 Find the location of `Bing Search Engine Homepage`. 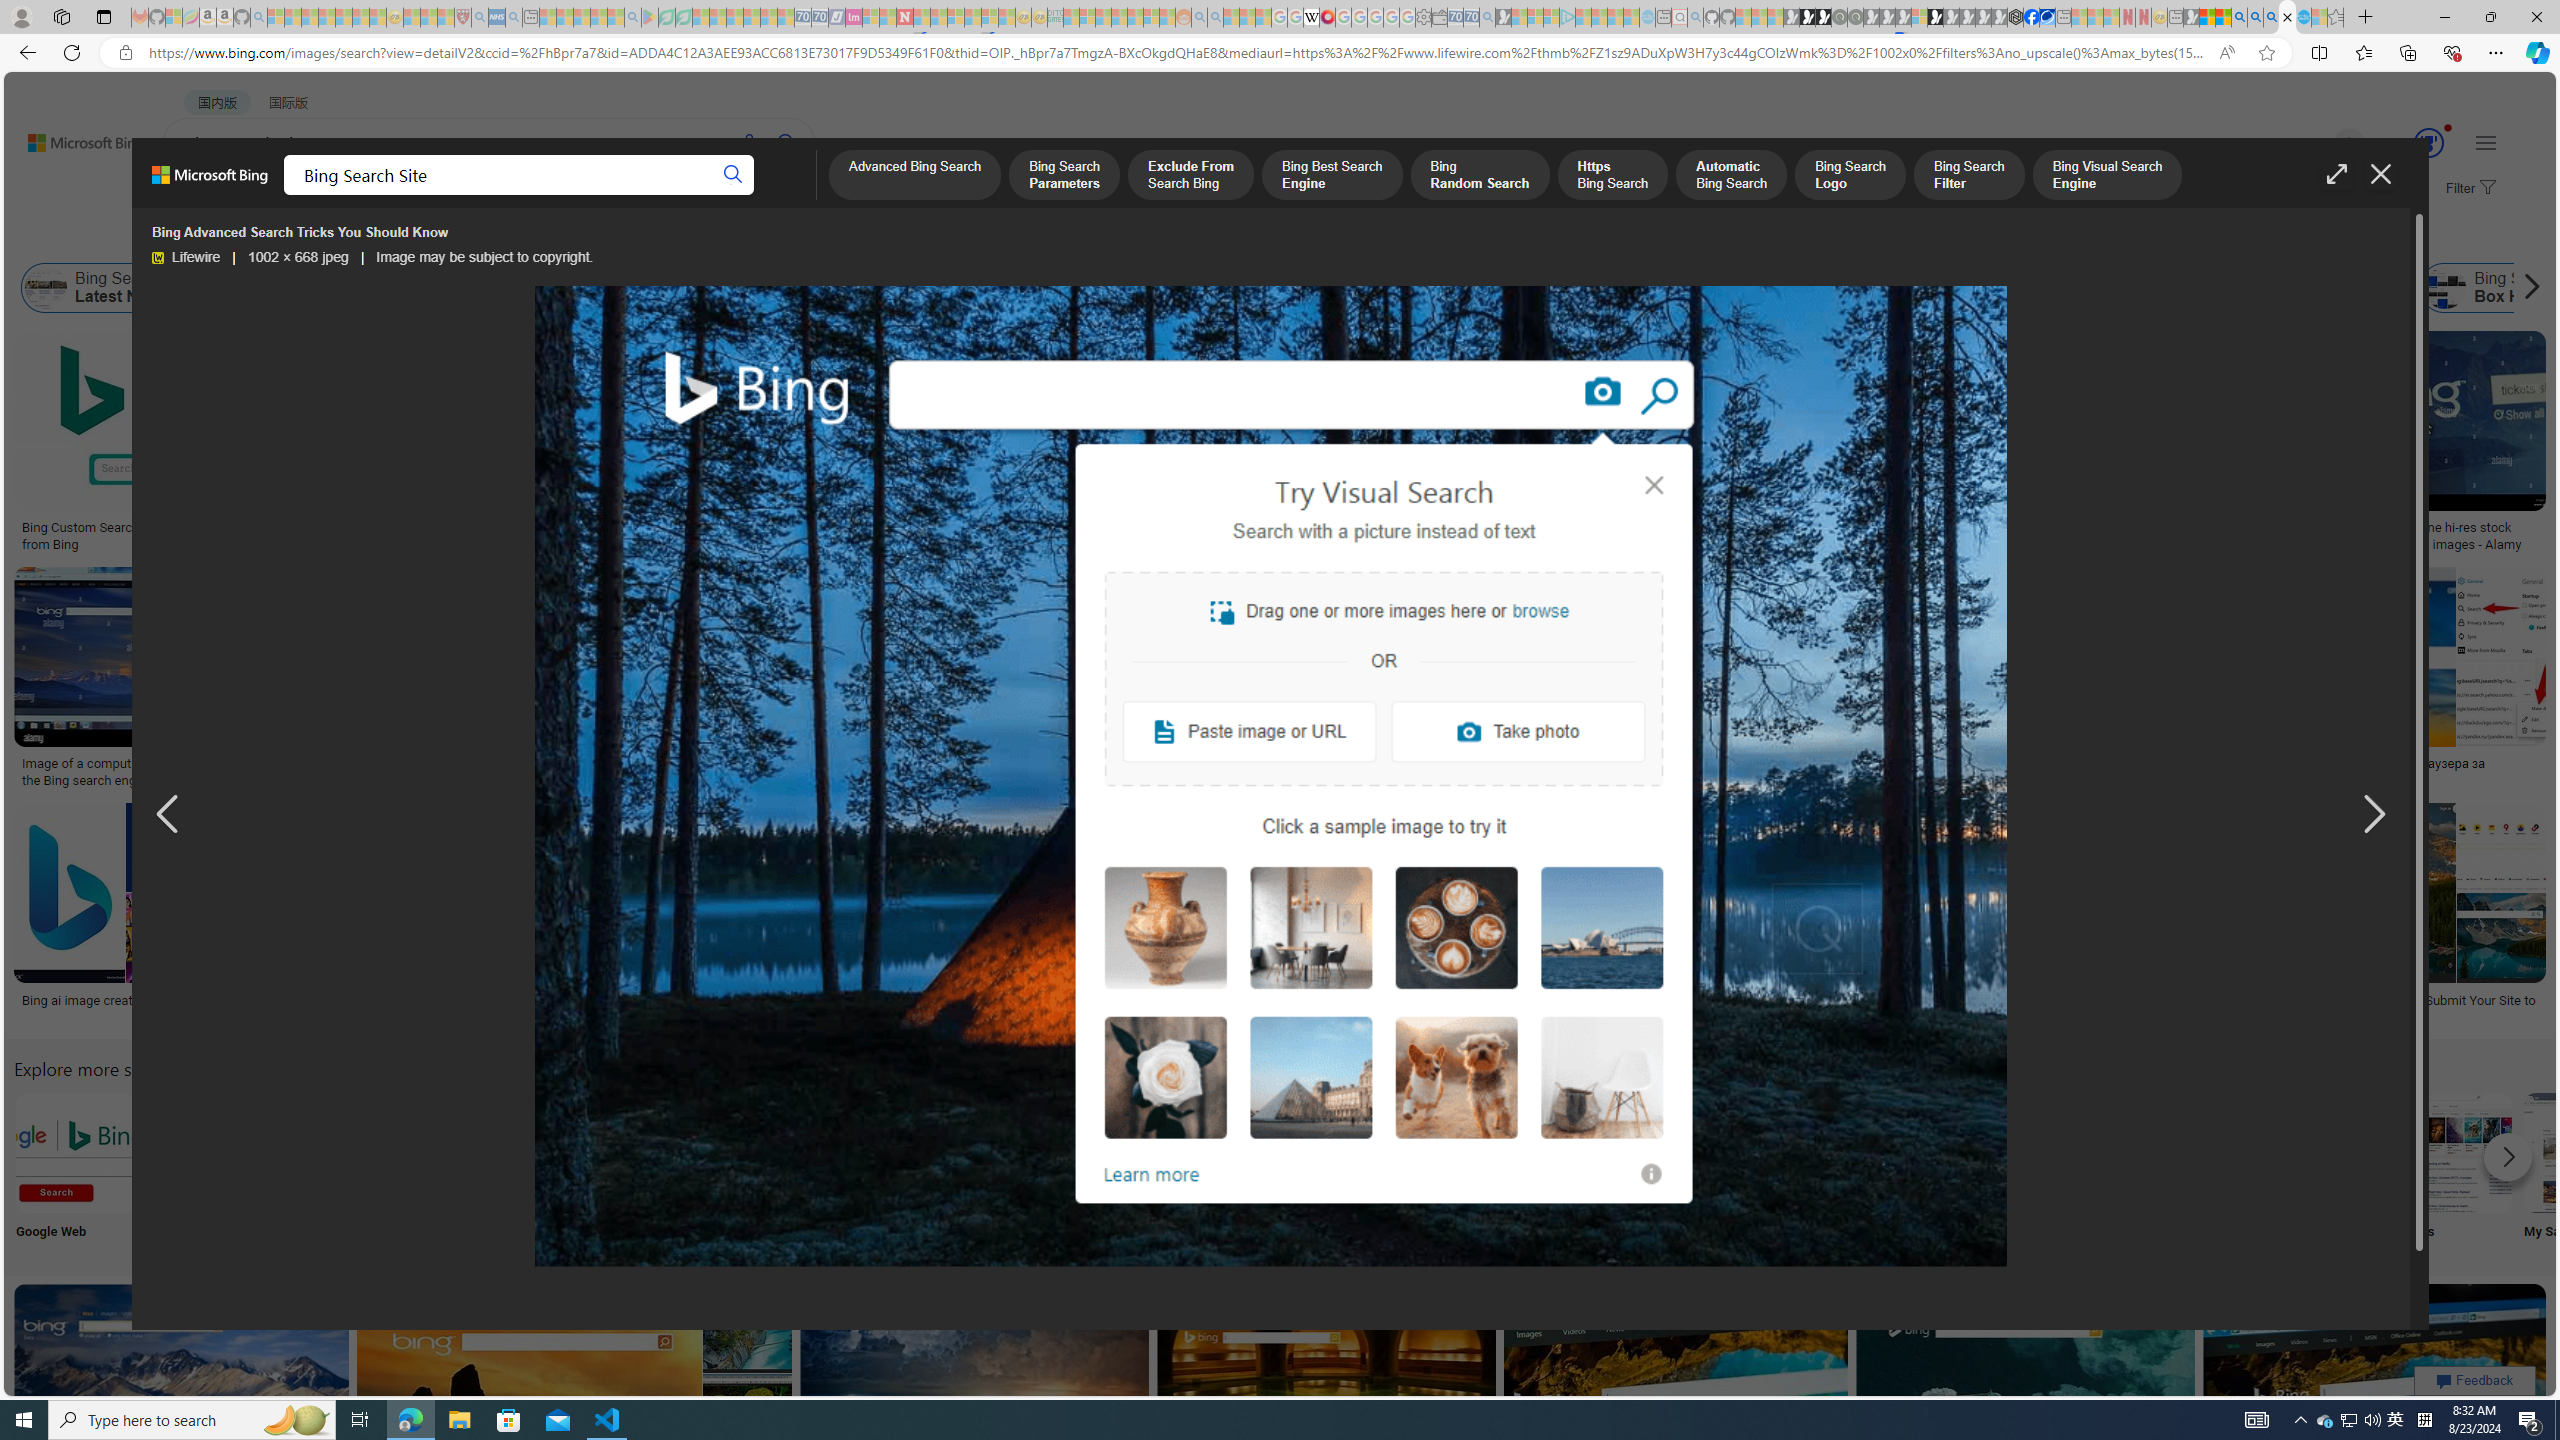

Bing Search Engine Homepage is located at coordinates (2020, 288).